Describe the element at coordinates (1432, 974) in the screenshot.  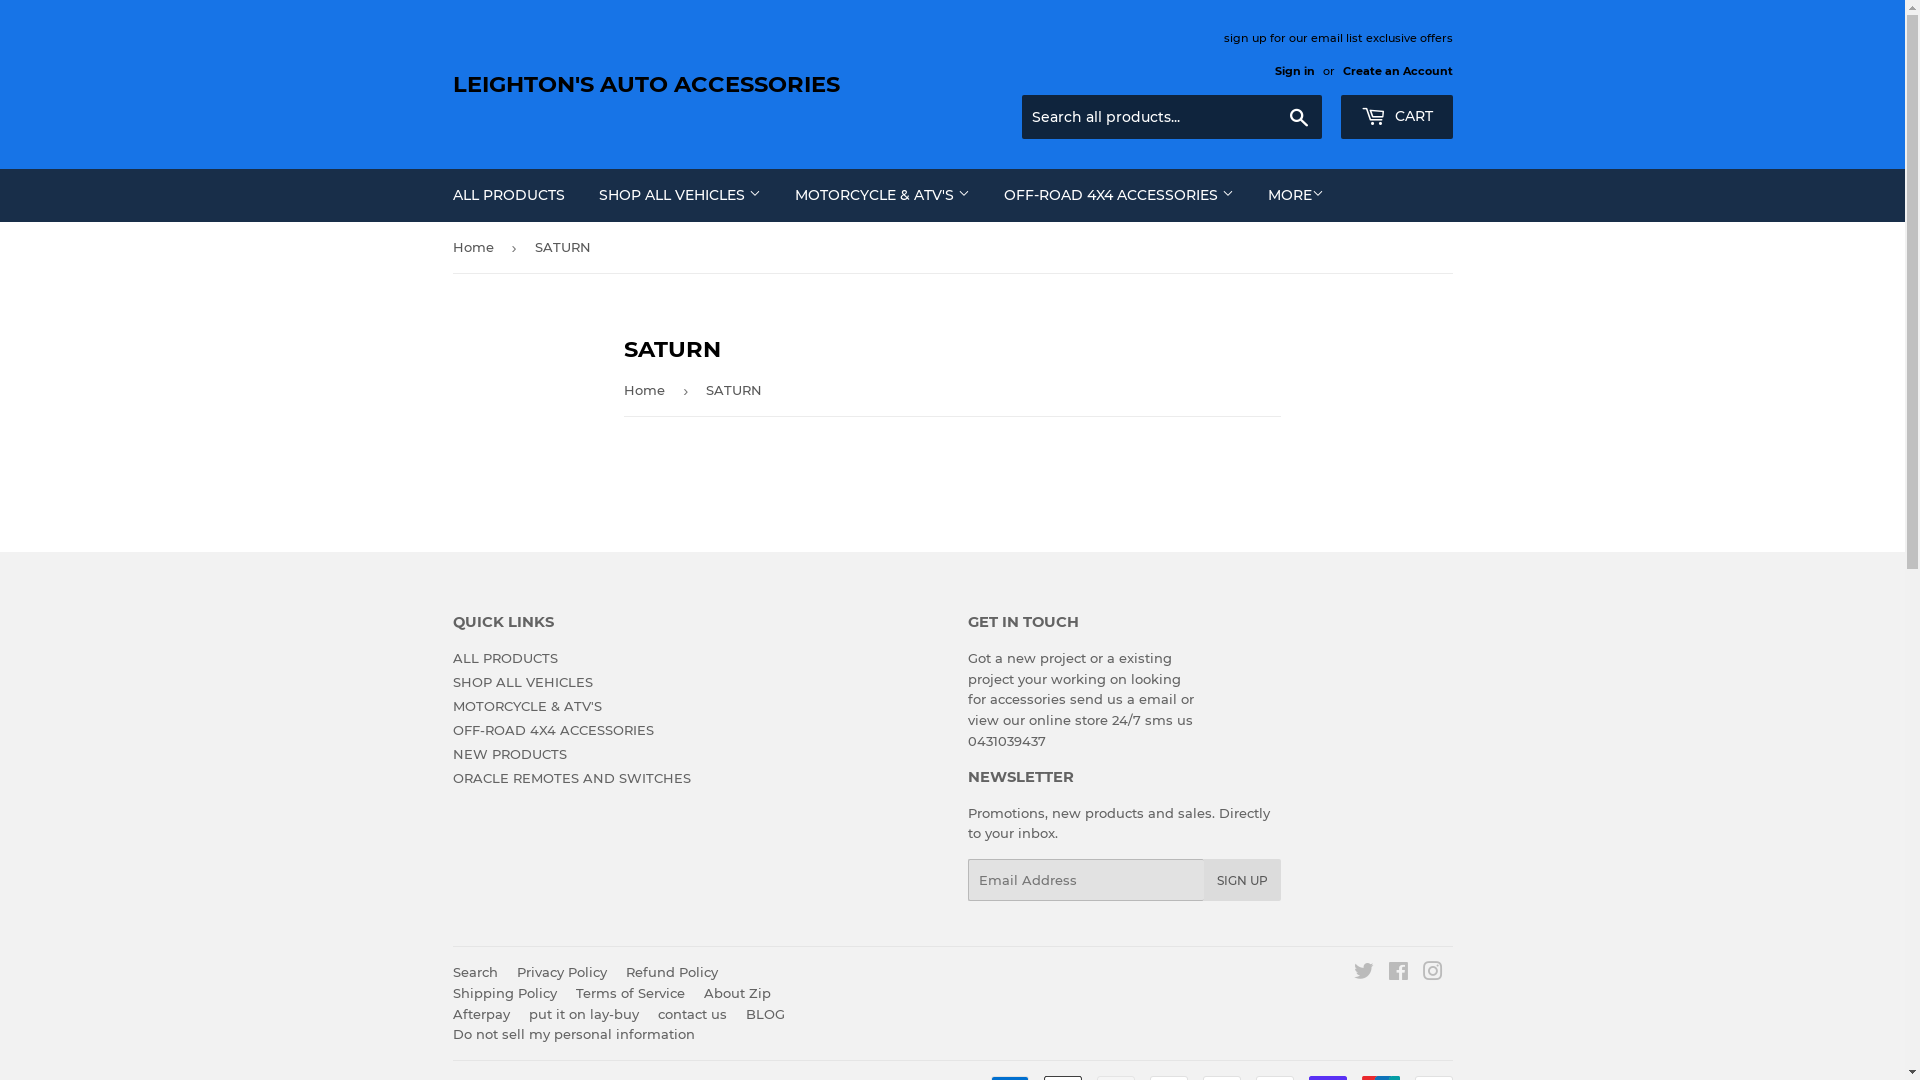
I see `Instagram` at that location.